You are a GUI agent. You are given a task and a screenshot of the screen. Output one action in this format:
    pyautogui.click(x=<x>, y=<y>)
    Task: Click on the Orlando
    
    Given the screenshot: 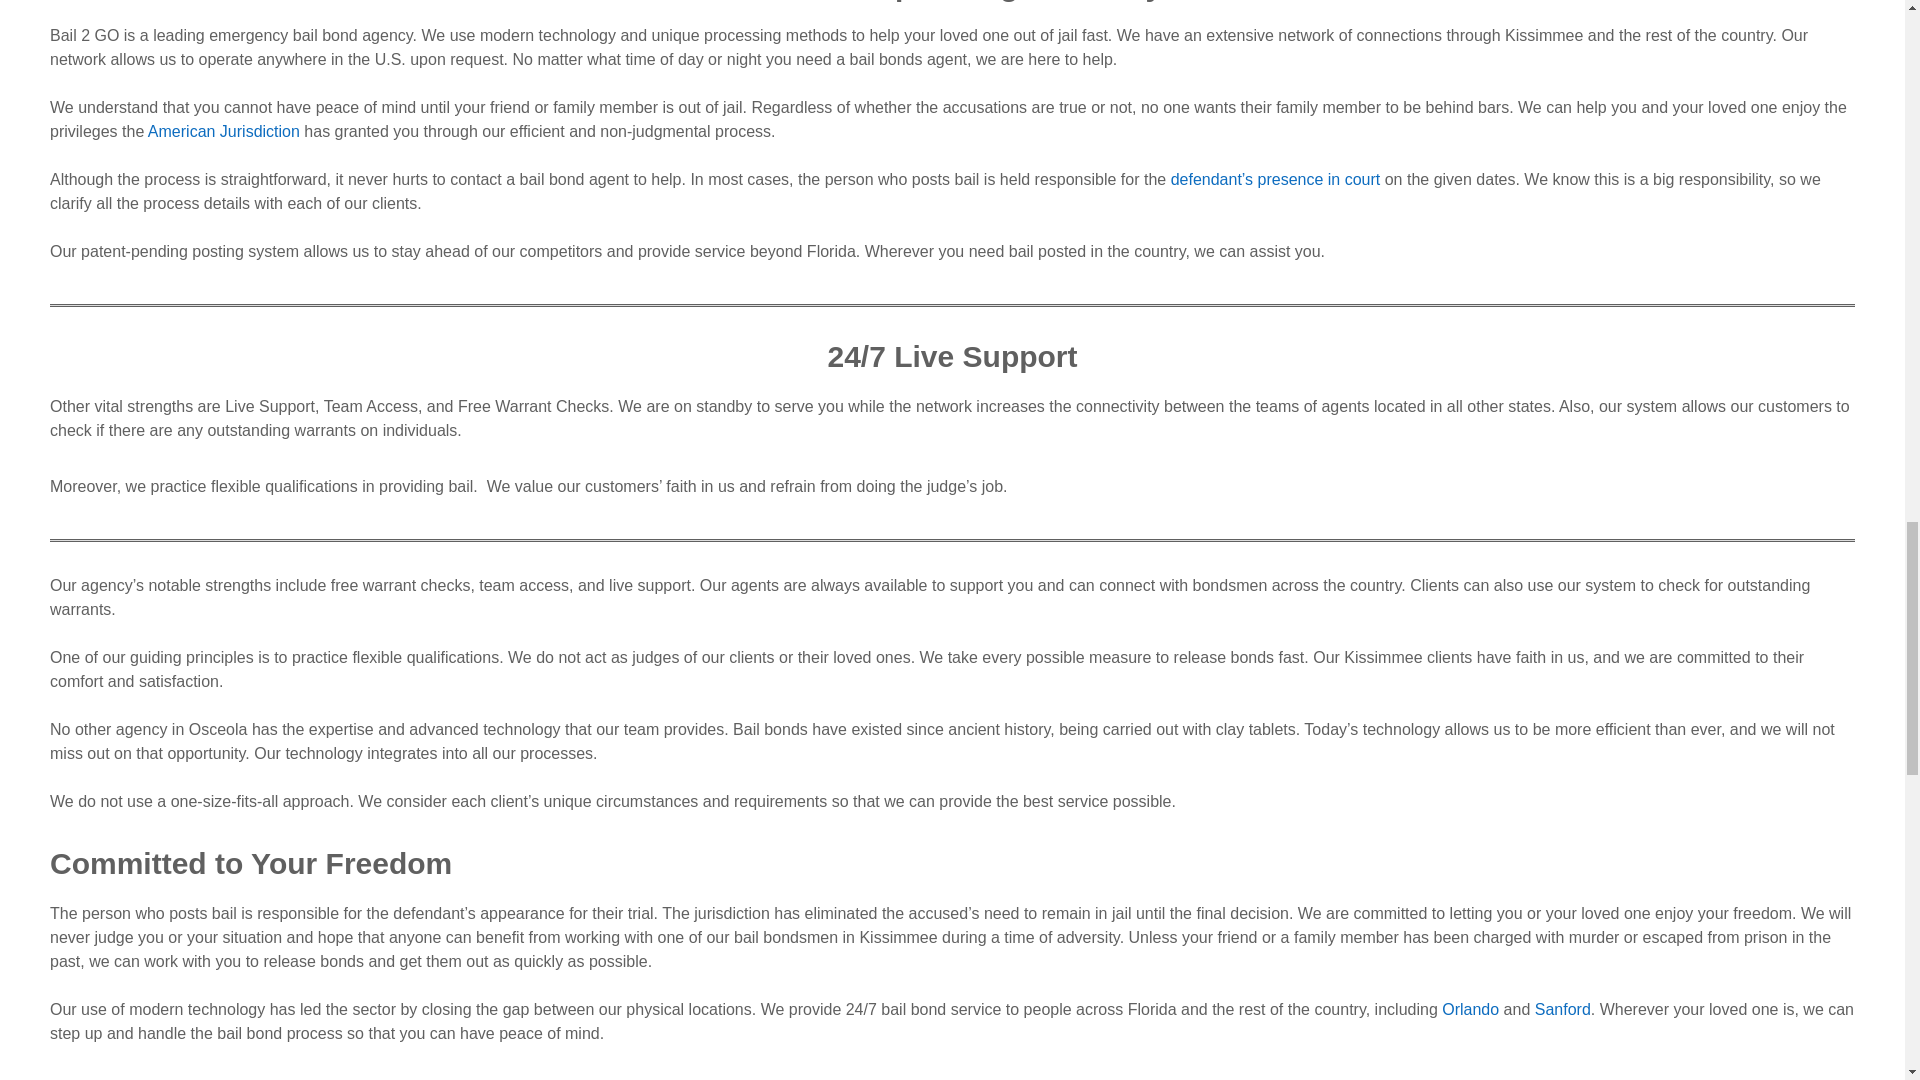 What is the action you would take?
    pyautogui.click(x=1470, y=1010)
    